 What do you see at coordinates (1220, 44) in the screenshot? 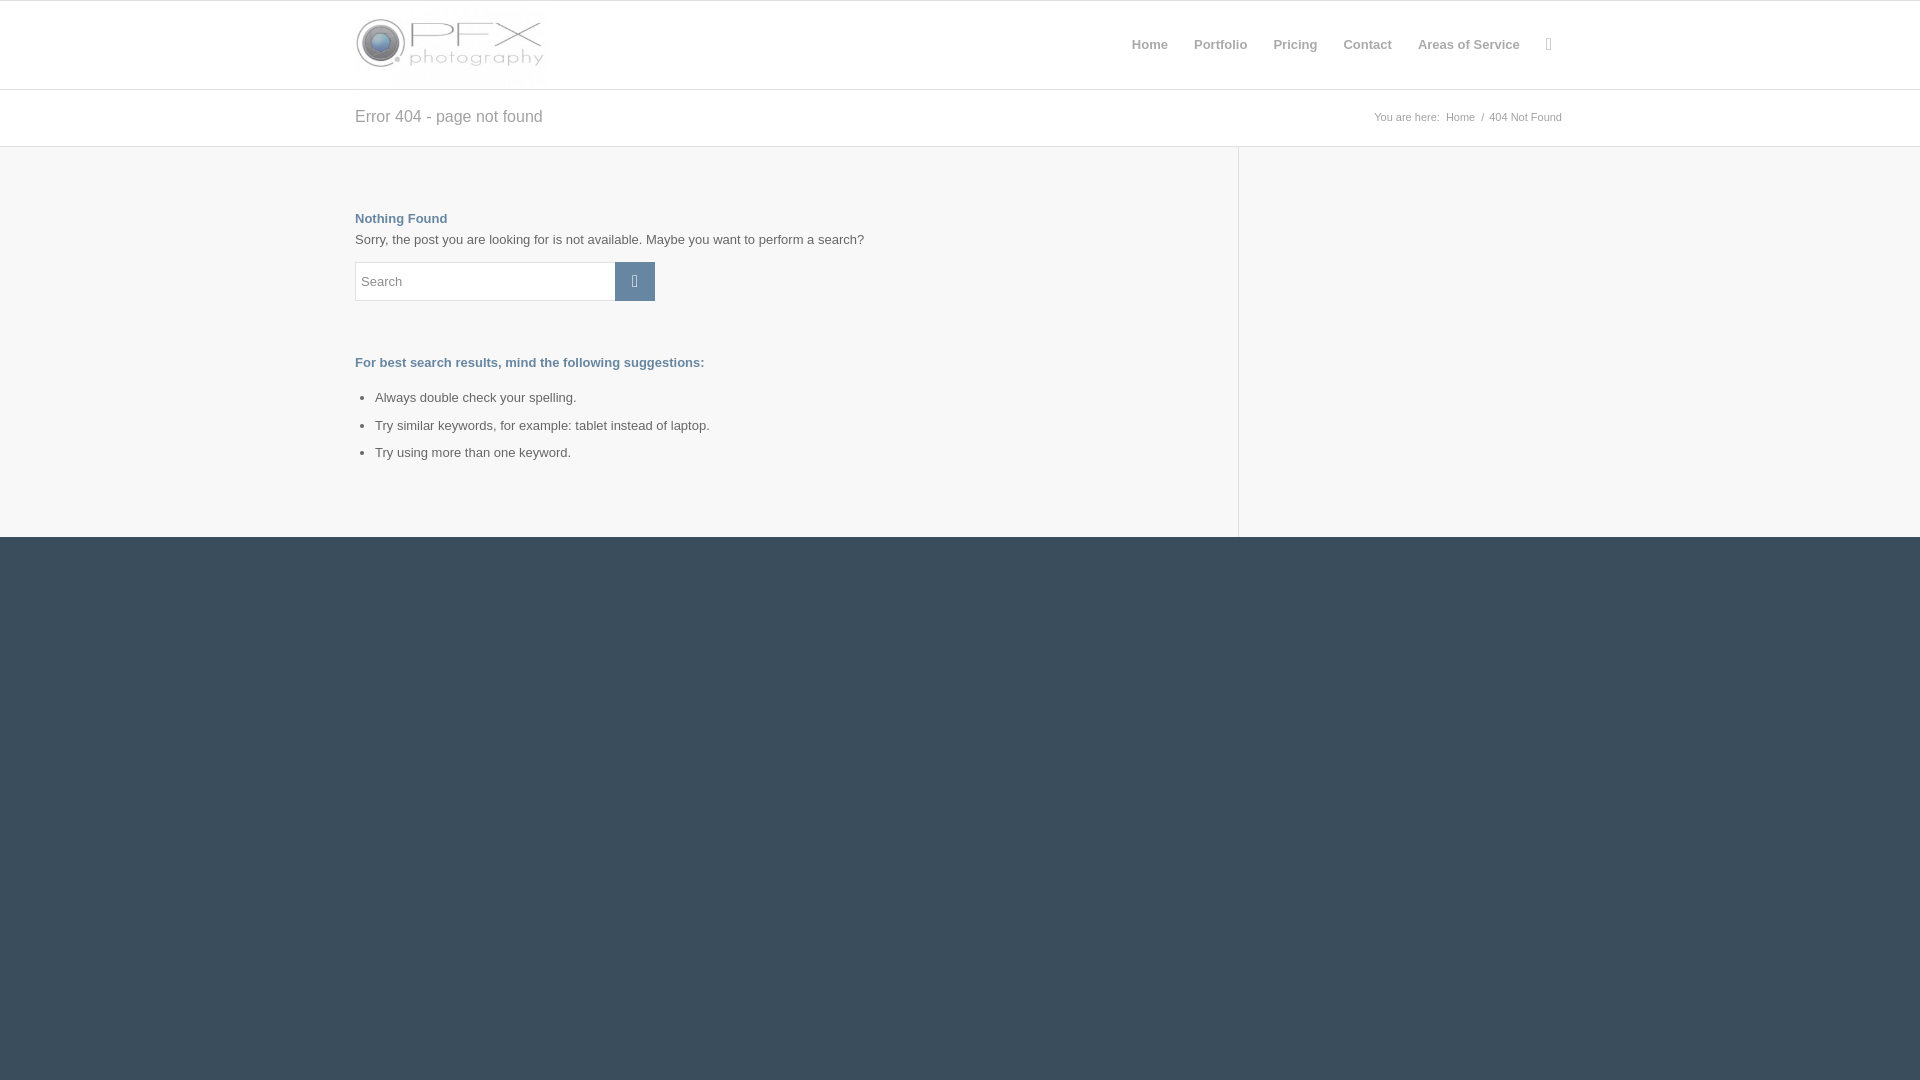
I see `Portfolio` at bounding box center [1220, 44].